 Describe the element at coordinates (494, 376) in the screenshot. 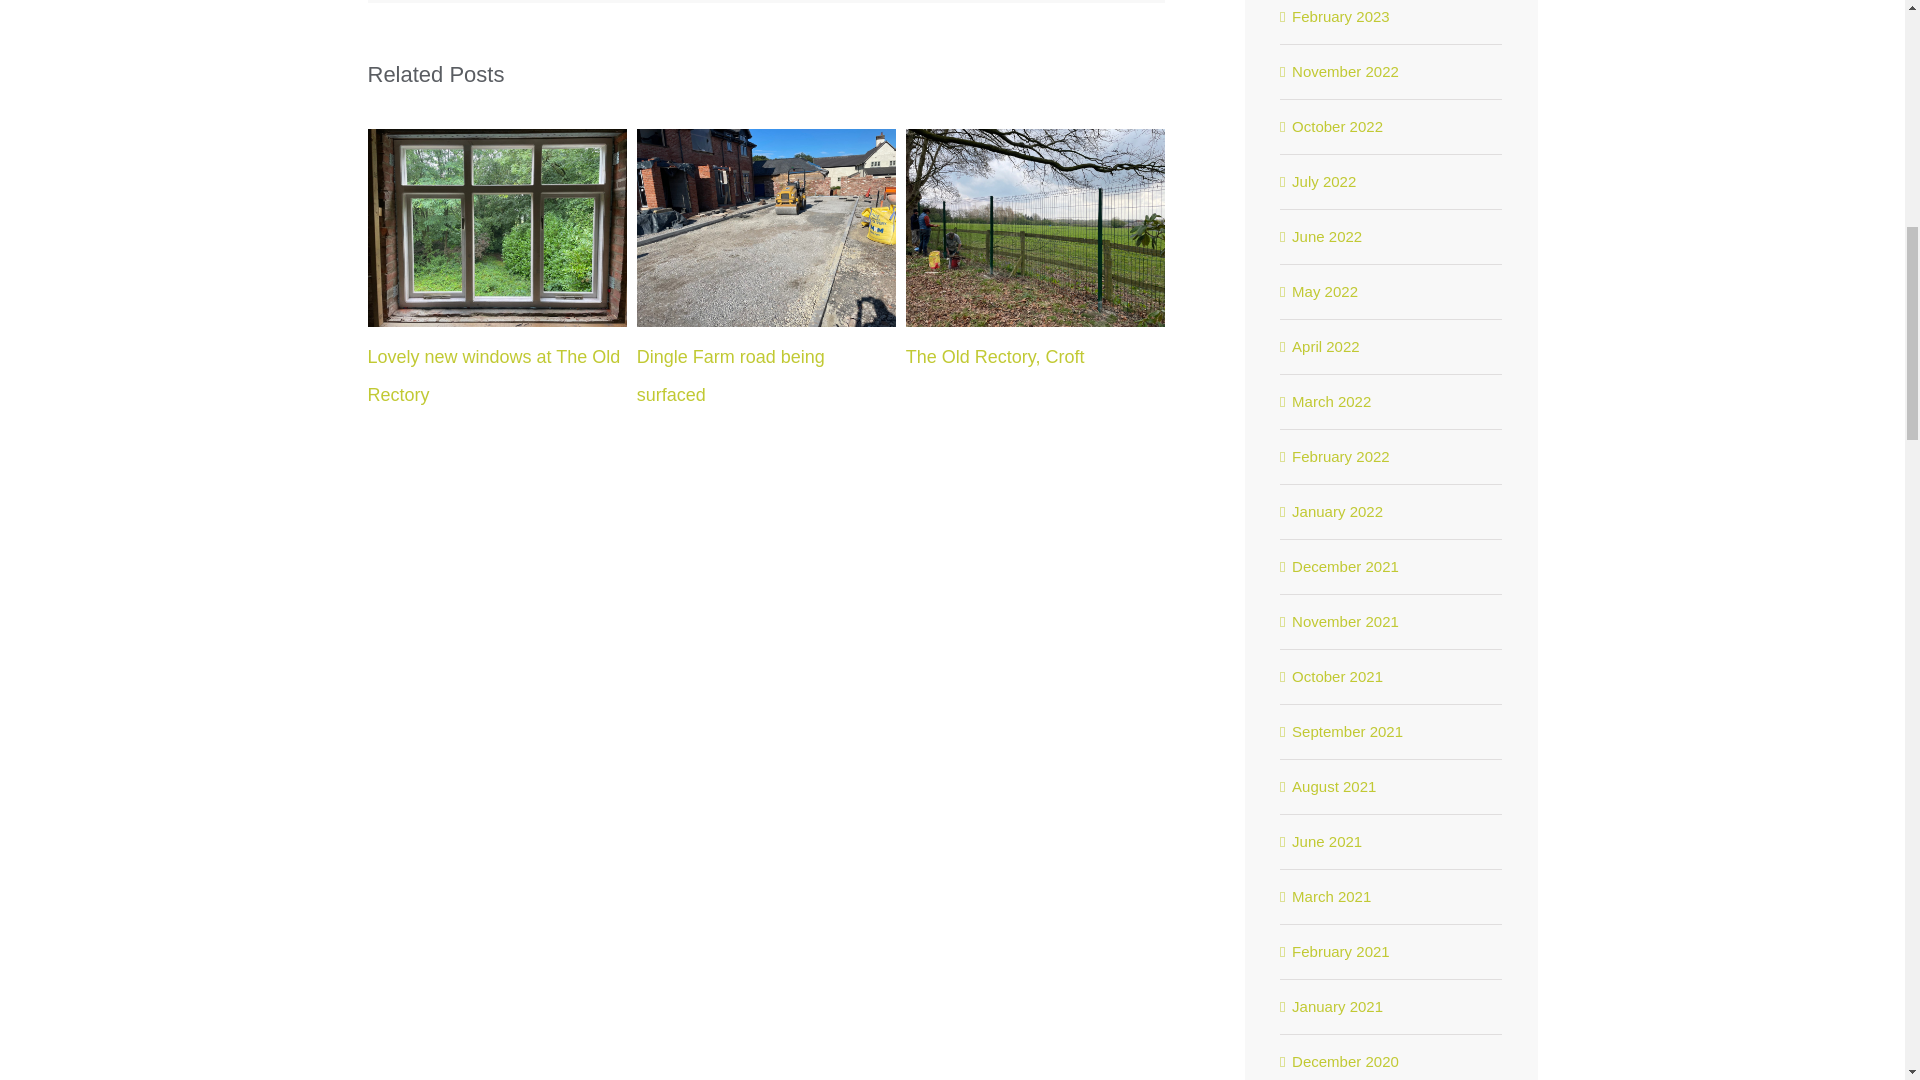

I see `Lovely new windows at The Old Rectory` at that location.